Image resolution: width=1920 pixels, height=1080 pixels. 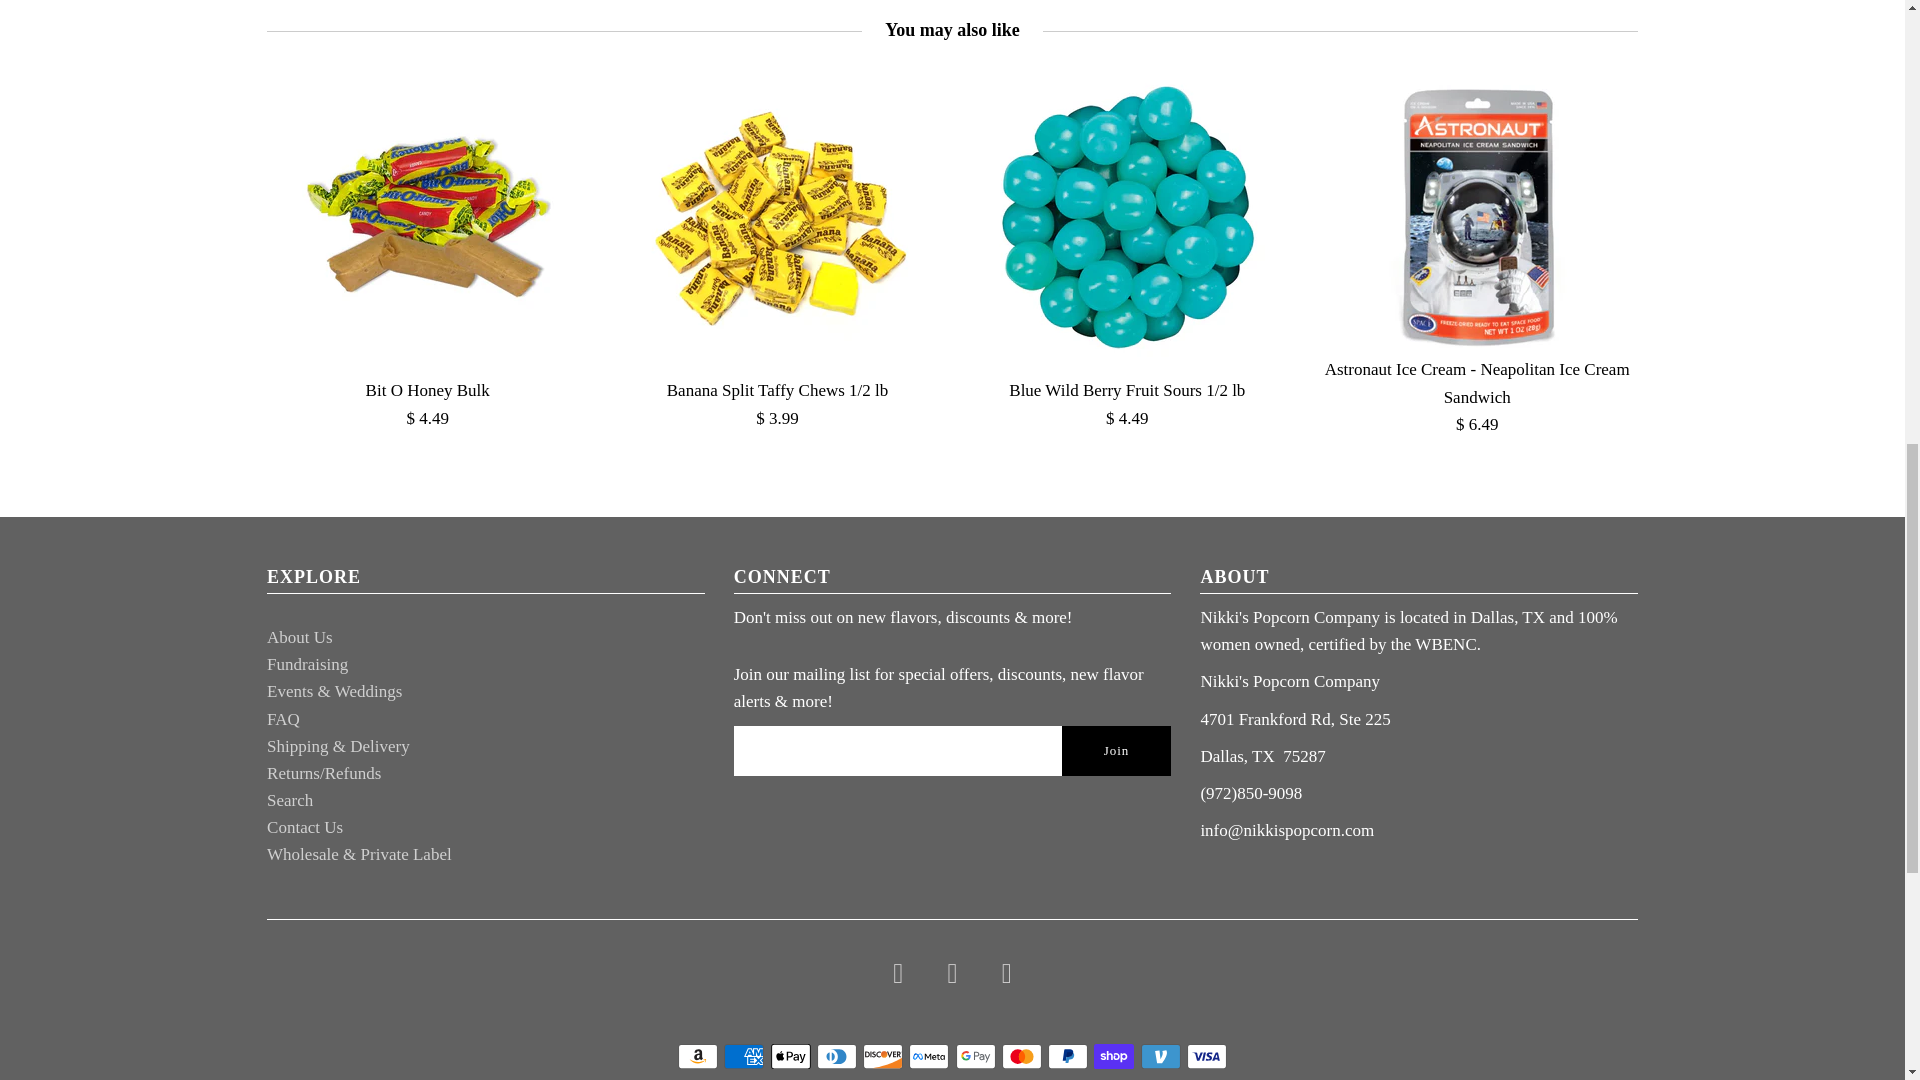 What do you see at coordinates (1206, 1056) in the screenshot?
I see `Visa` at bounding box center [1206, 1056].